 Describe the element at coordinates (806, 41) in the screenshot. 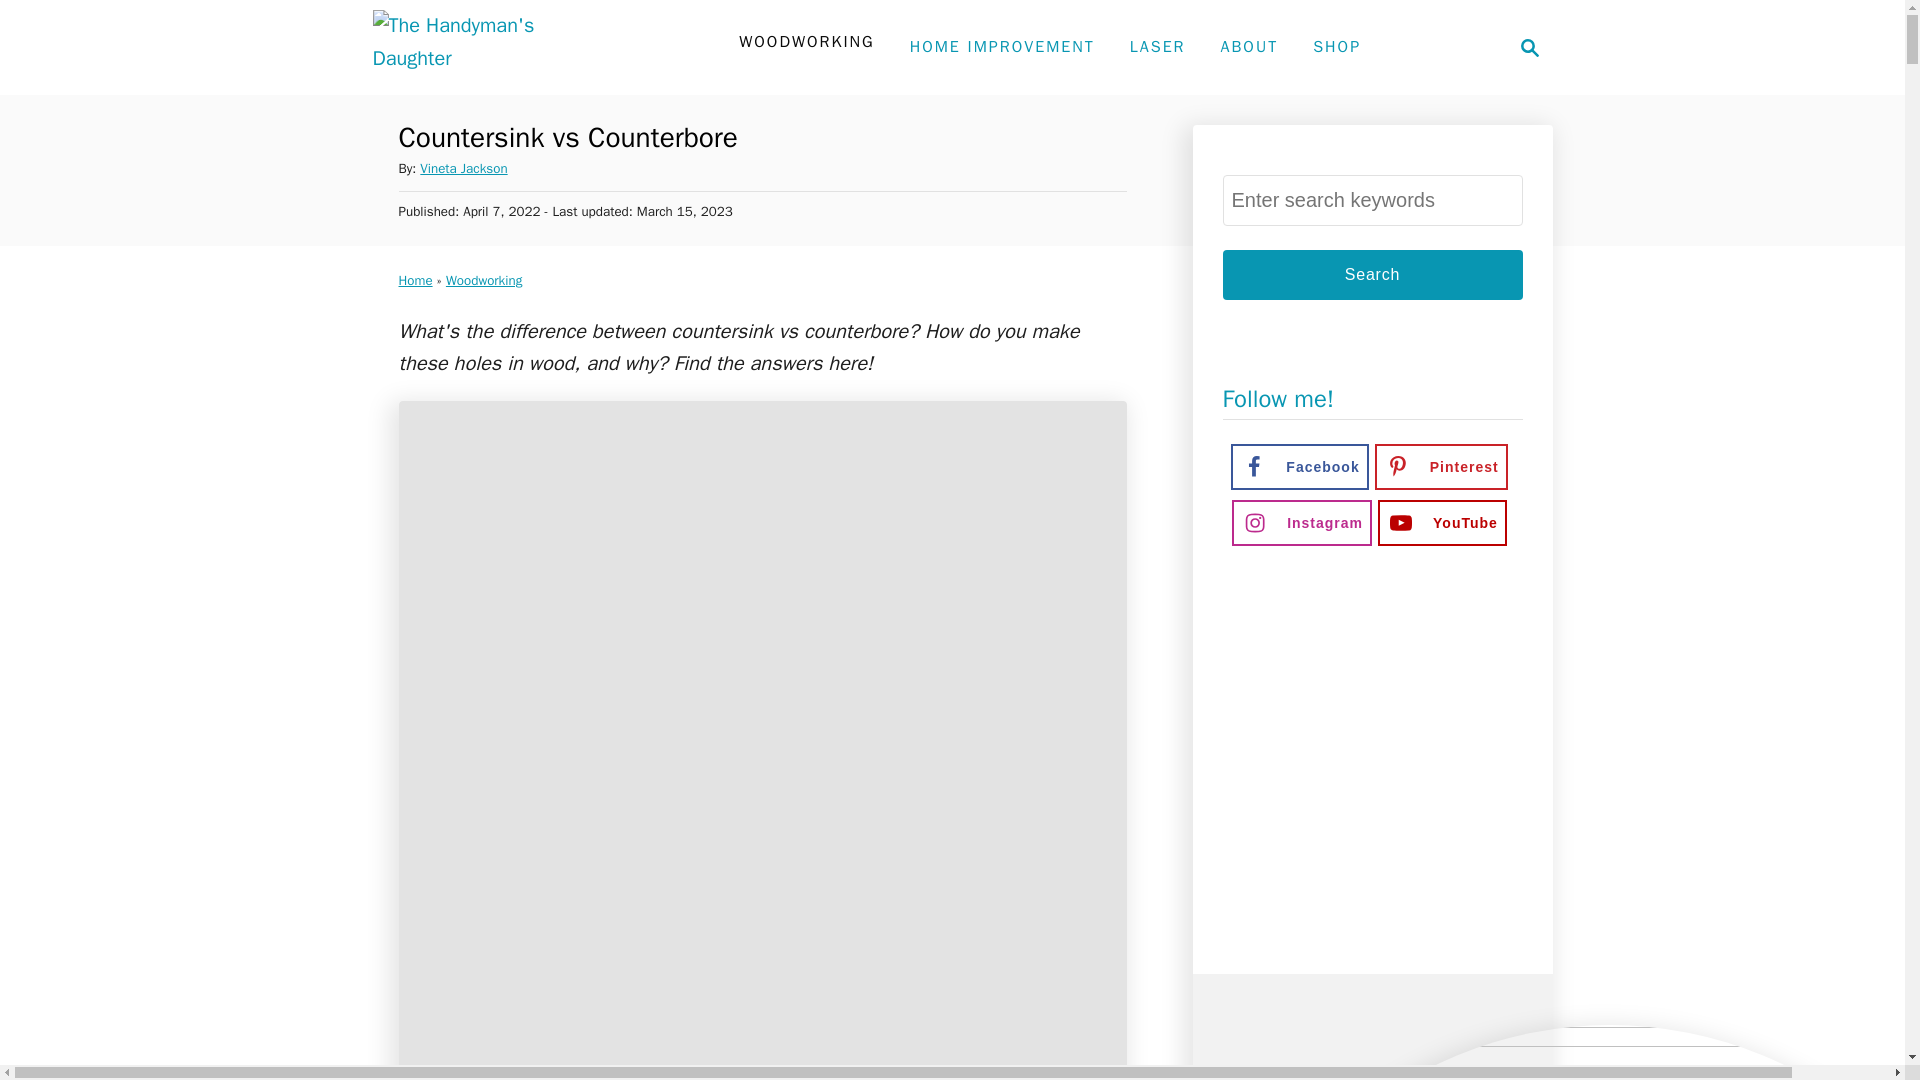

I see `WOODWORKING` at that location.